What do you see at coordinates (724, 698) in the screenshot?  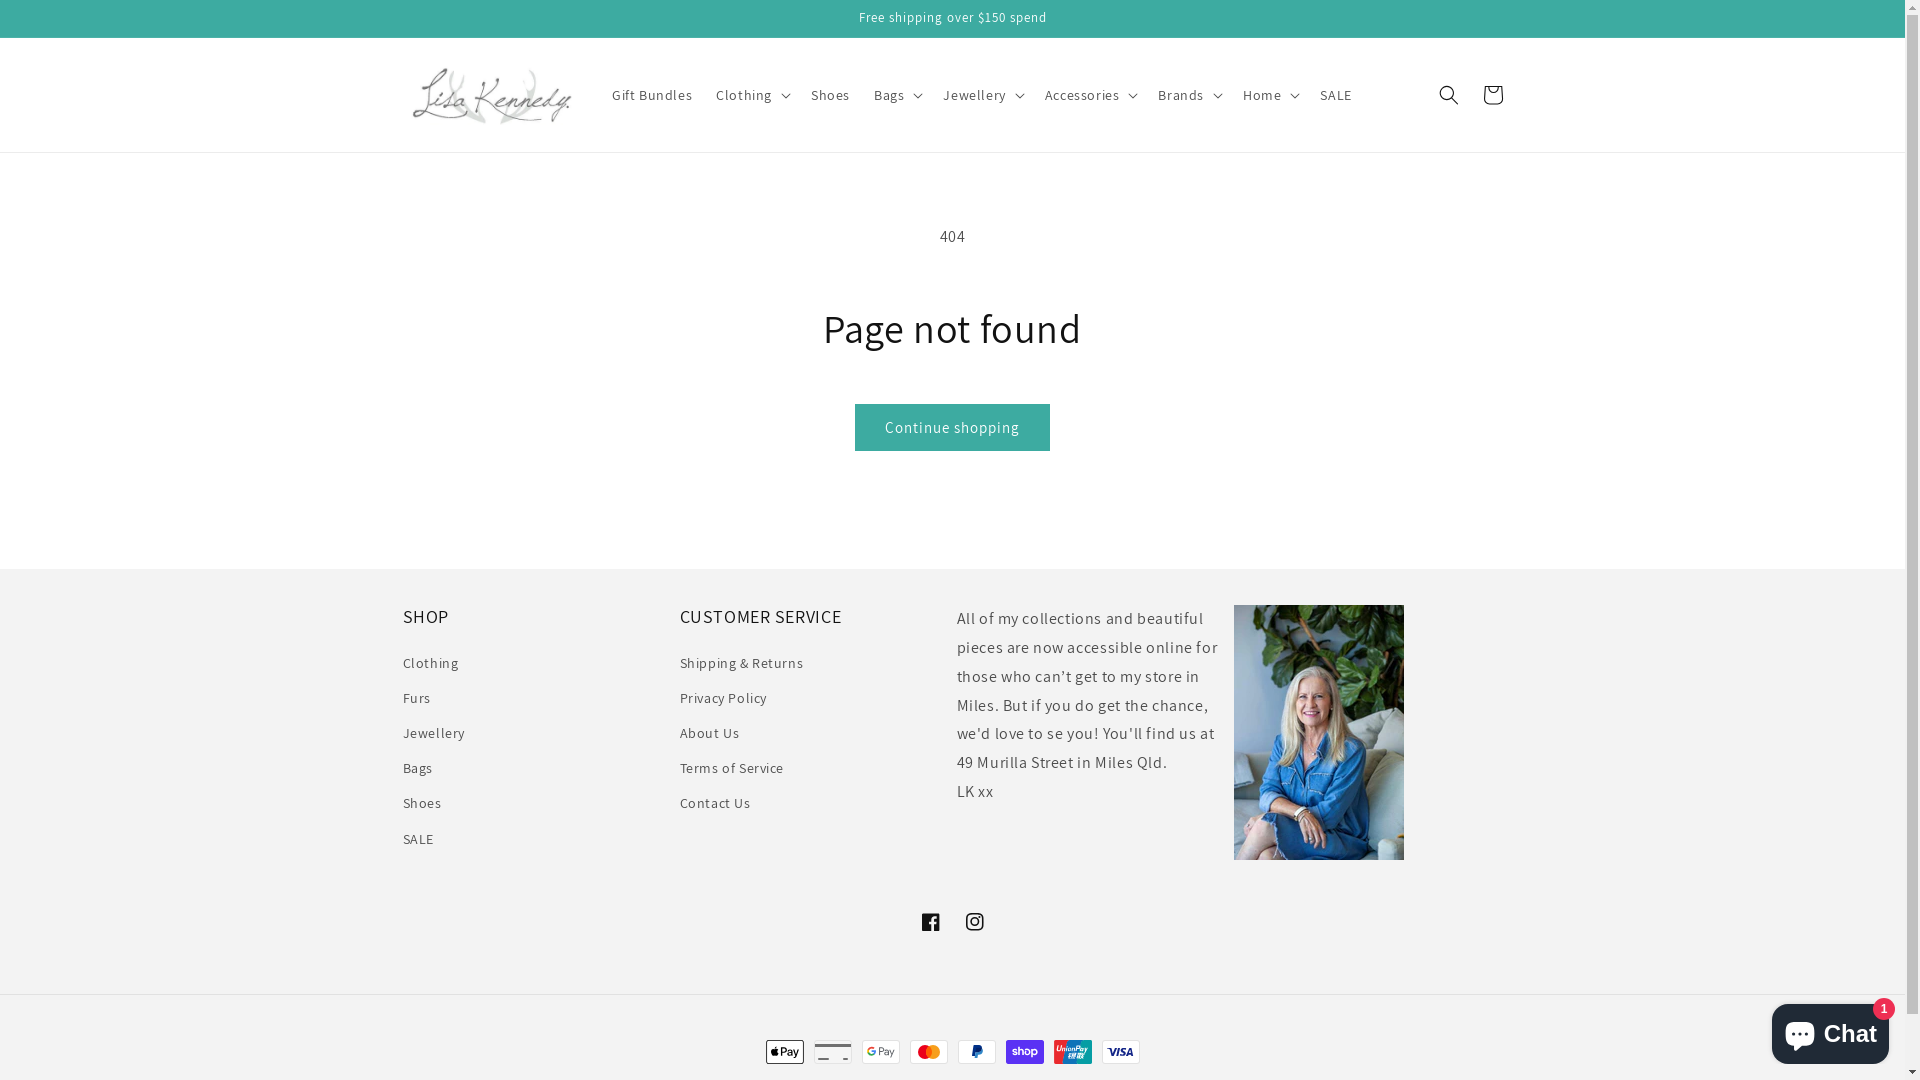 I see `Privacy Policy` at bounding box center [724, 698].